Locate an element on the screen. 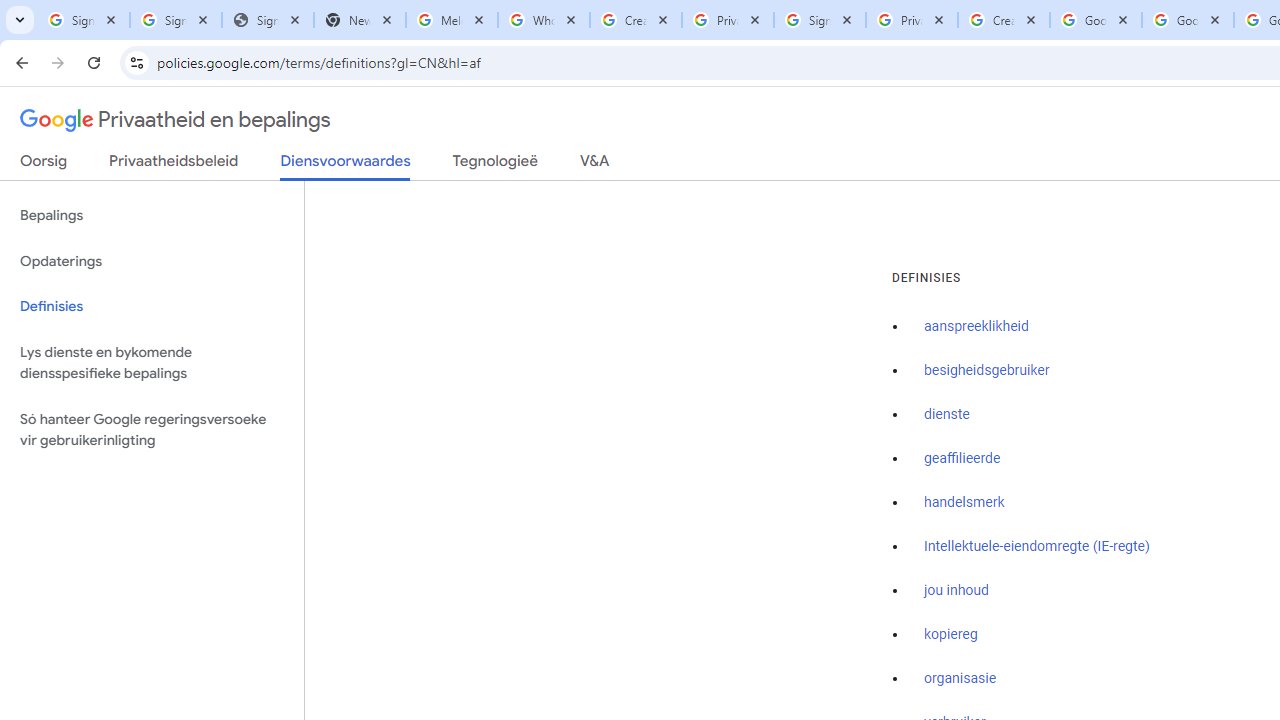 Image resolution: width=1280 pixels, height=720 pixels. New Tab is located at coordinates (359, 20).